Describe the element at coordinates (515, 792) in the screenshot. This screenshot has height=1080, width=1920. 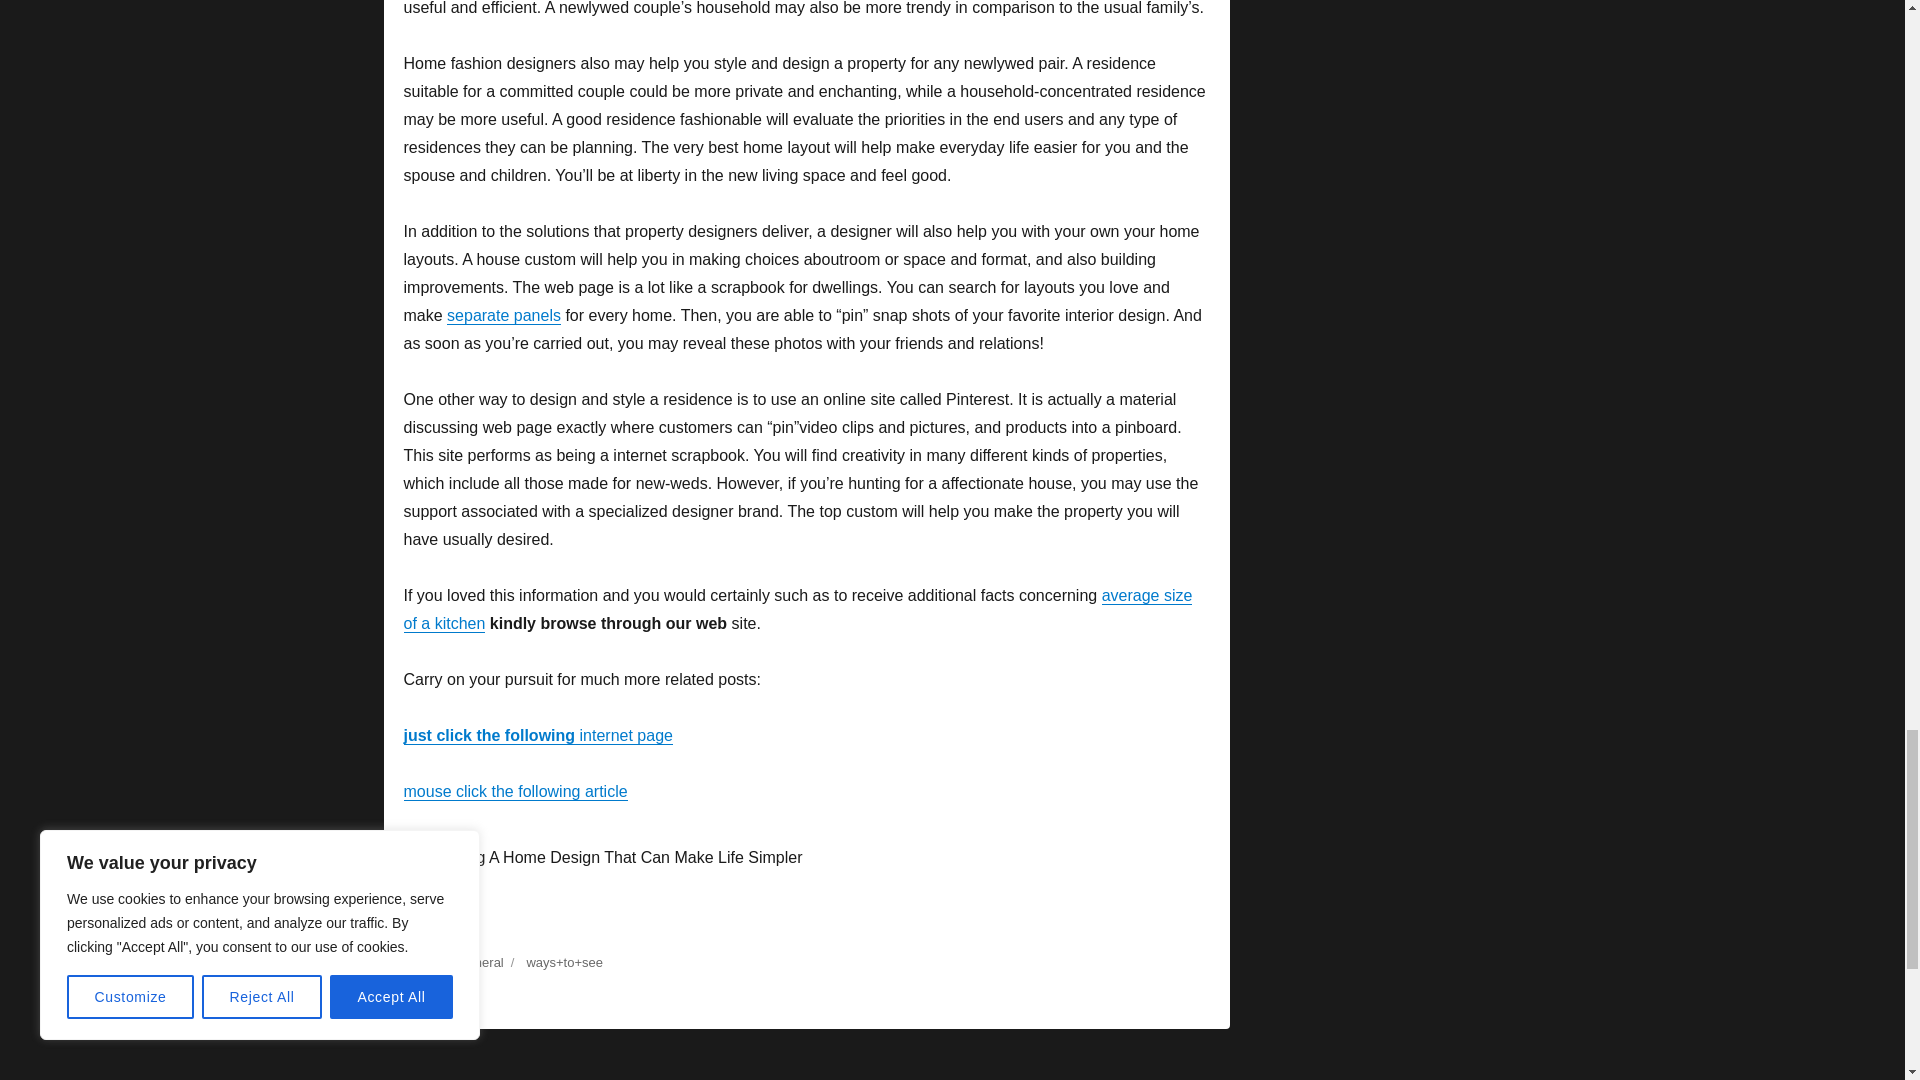
I see `mouse click the following article` at that location.